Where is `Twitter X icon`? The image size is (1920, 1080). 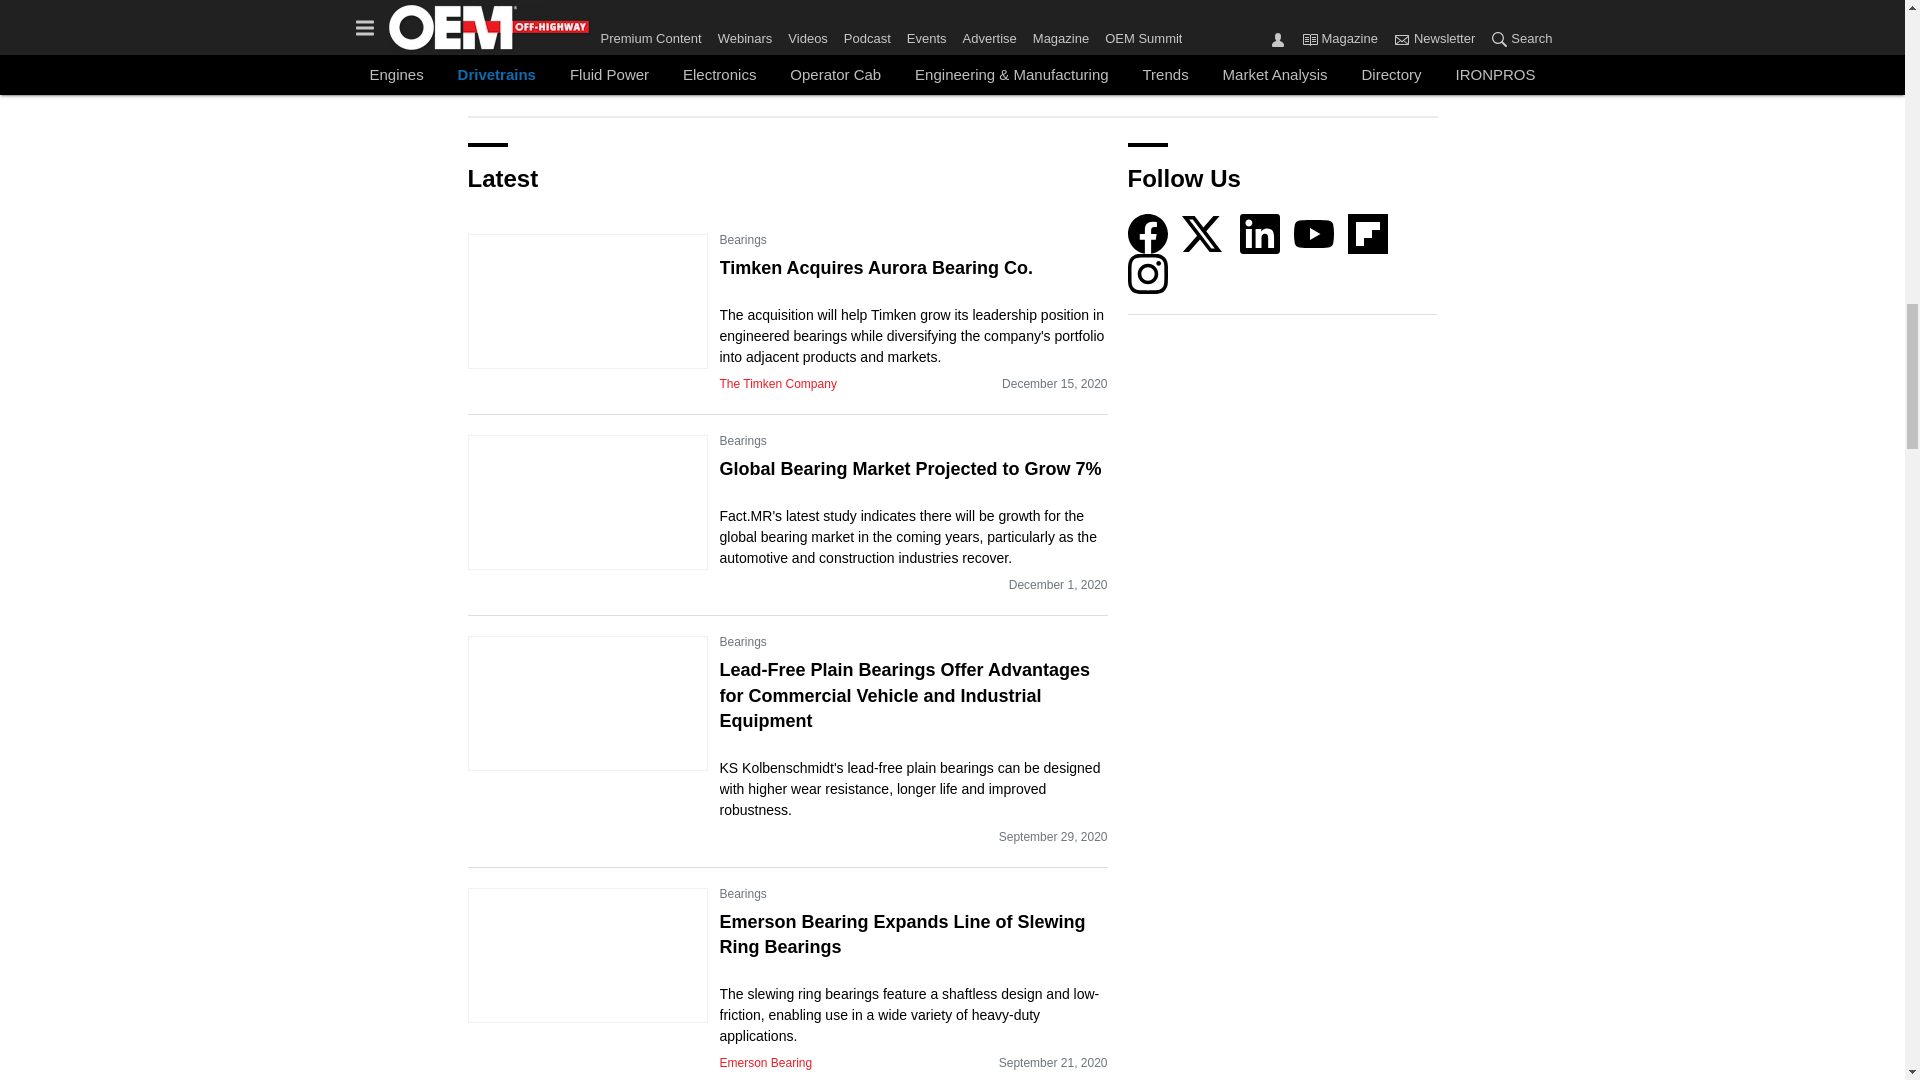 Twitter X icon is located at coordinates (1202, 233).